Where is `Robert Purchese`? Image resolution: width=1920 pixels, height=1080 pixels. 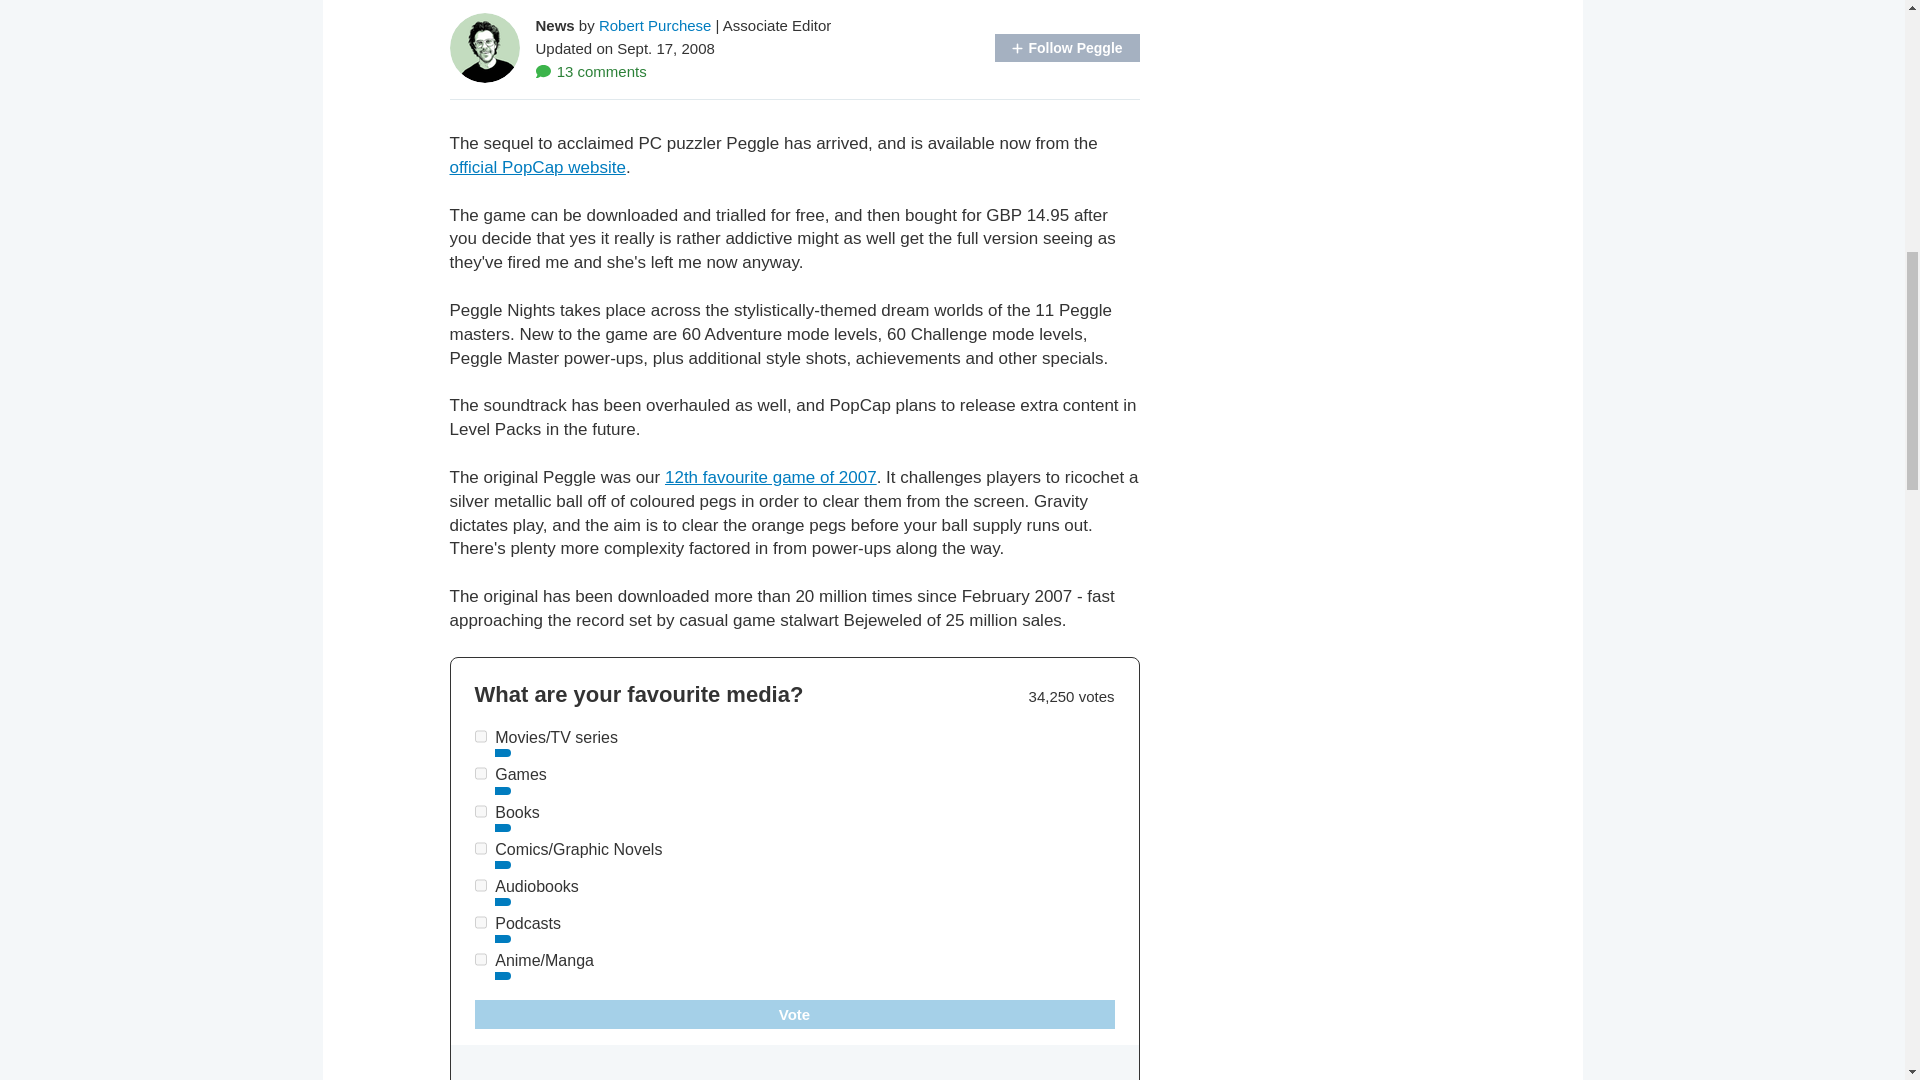
Robert Purchese is located at coordinates (656, 24).